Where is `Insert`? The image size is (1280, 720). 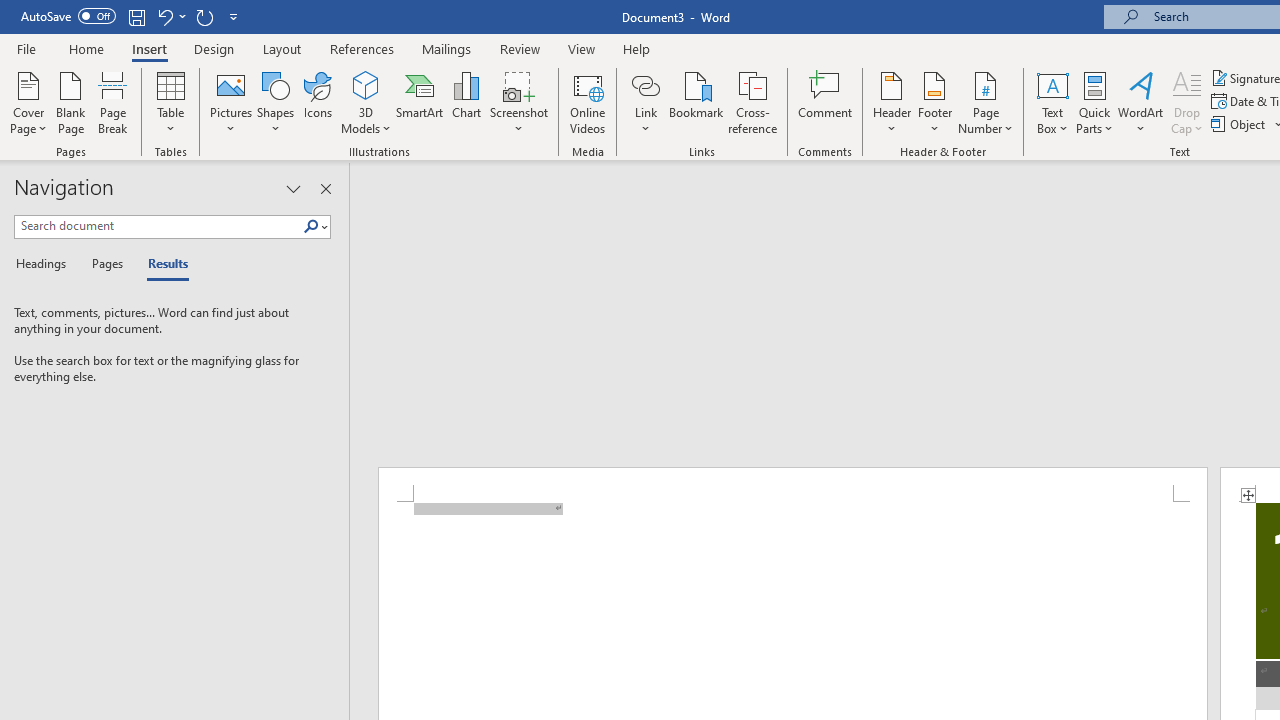
Insert is located at coordinates (150, 48).